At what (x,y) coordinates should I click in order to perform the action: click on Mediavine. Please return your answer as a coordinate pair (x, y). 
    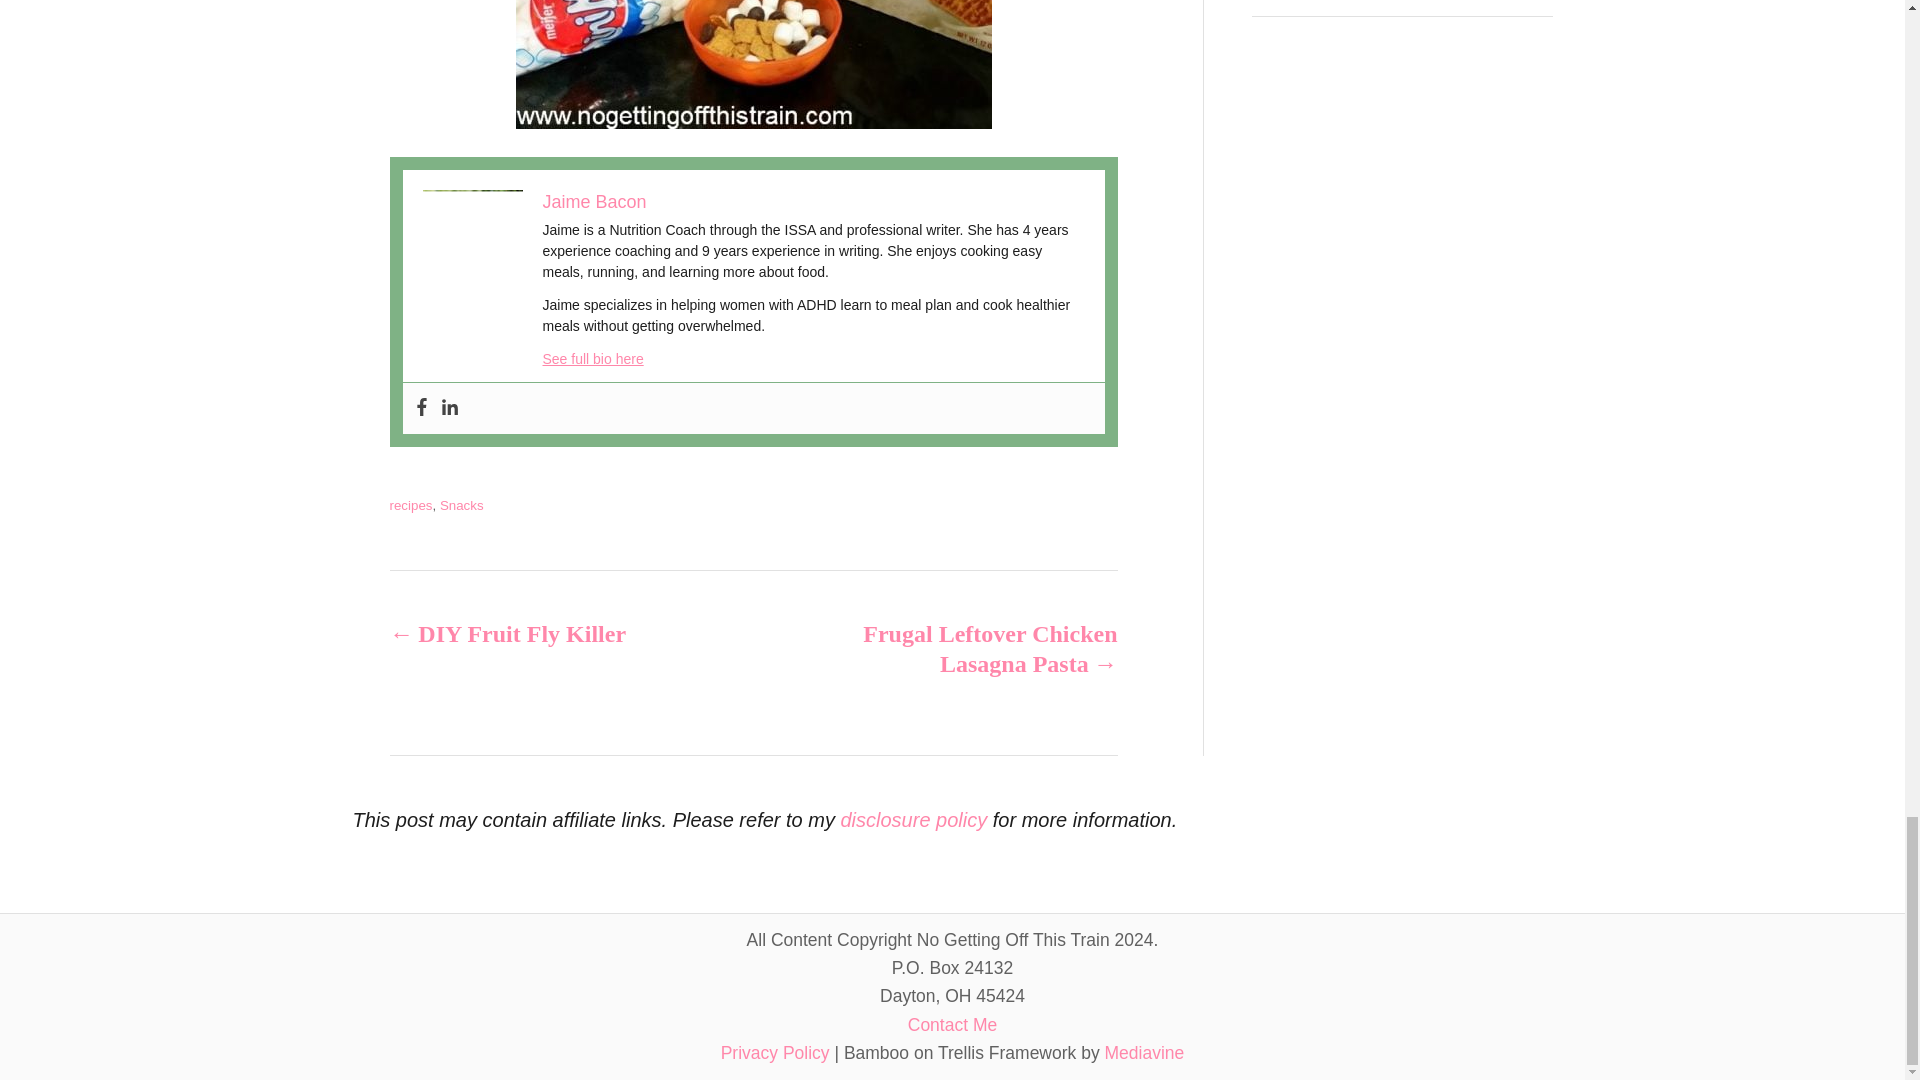
    Looking at the image, I should click on (1144, 1052).